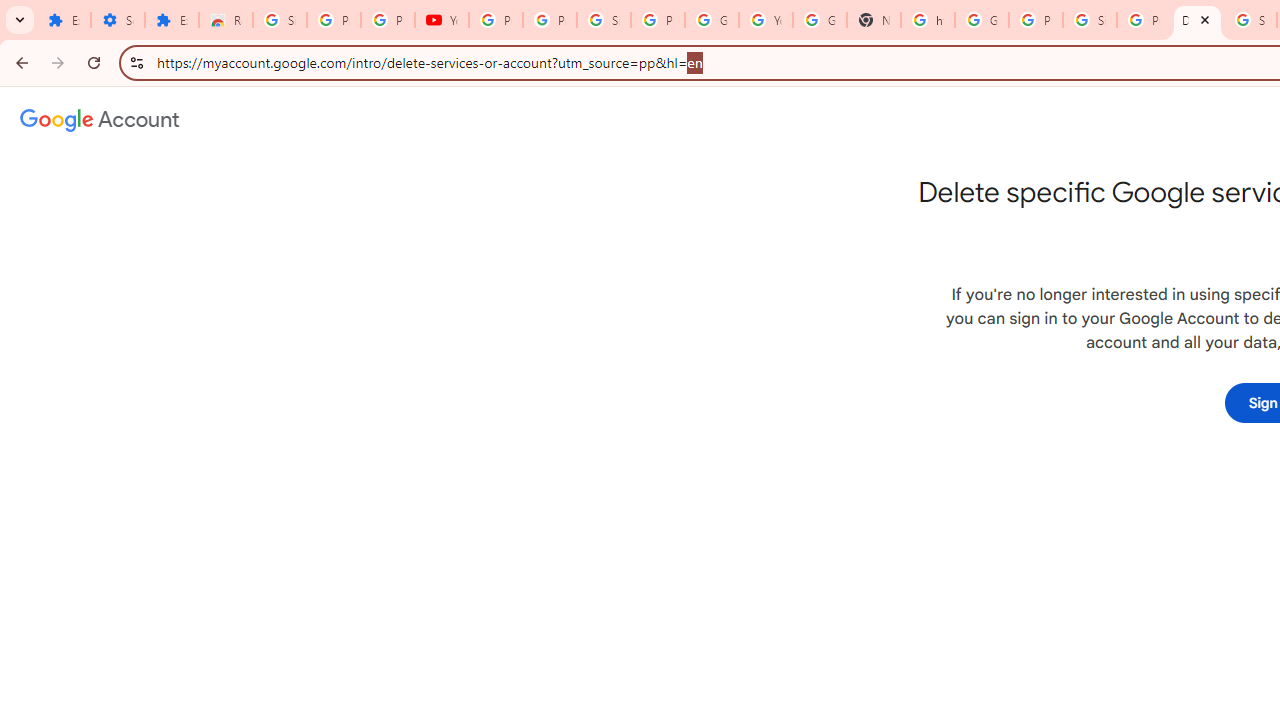 This screenshot has height=720, width=1280. What do you see at coordinates (766, 20) in the screenshot?
I see `YouTube` at bounding box center [766, 20].